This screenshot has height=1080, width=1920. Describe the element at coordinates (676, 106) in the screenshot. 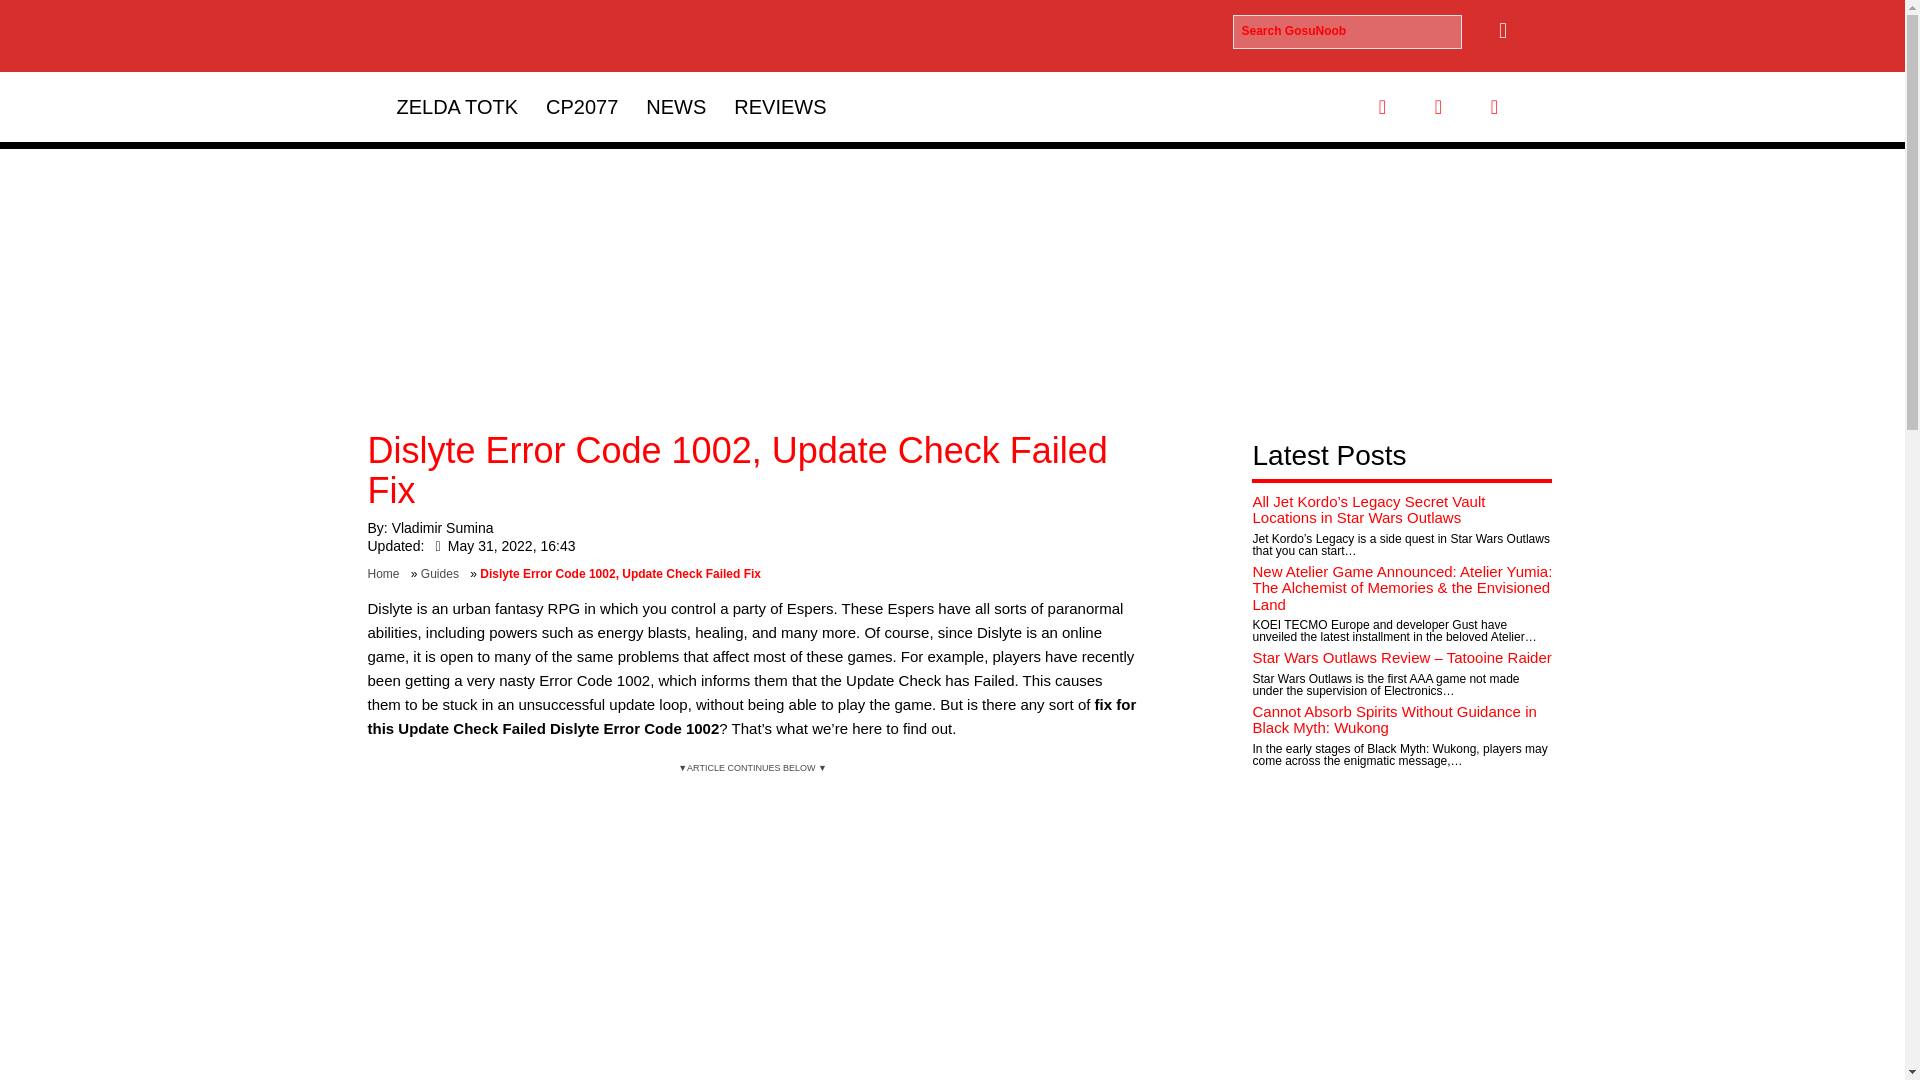

I see `NEWS` at that location.